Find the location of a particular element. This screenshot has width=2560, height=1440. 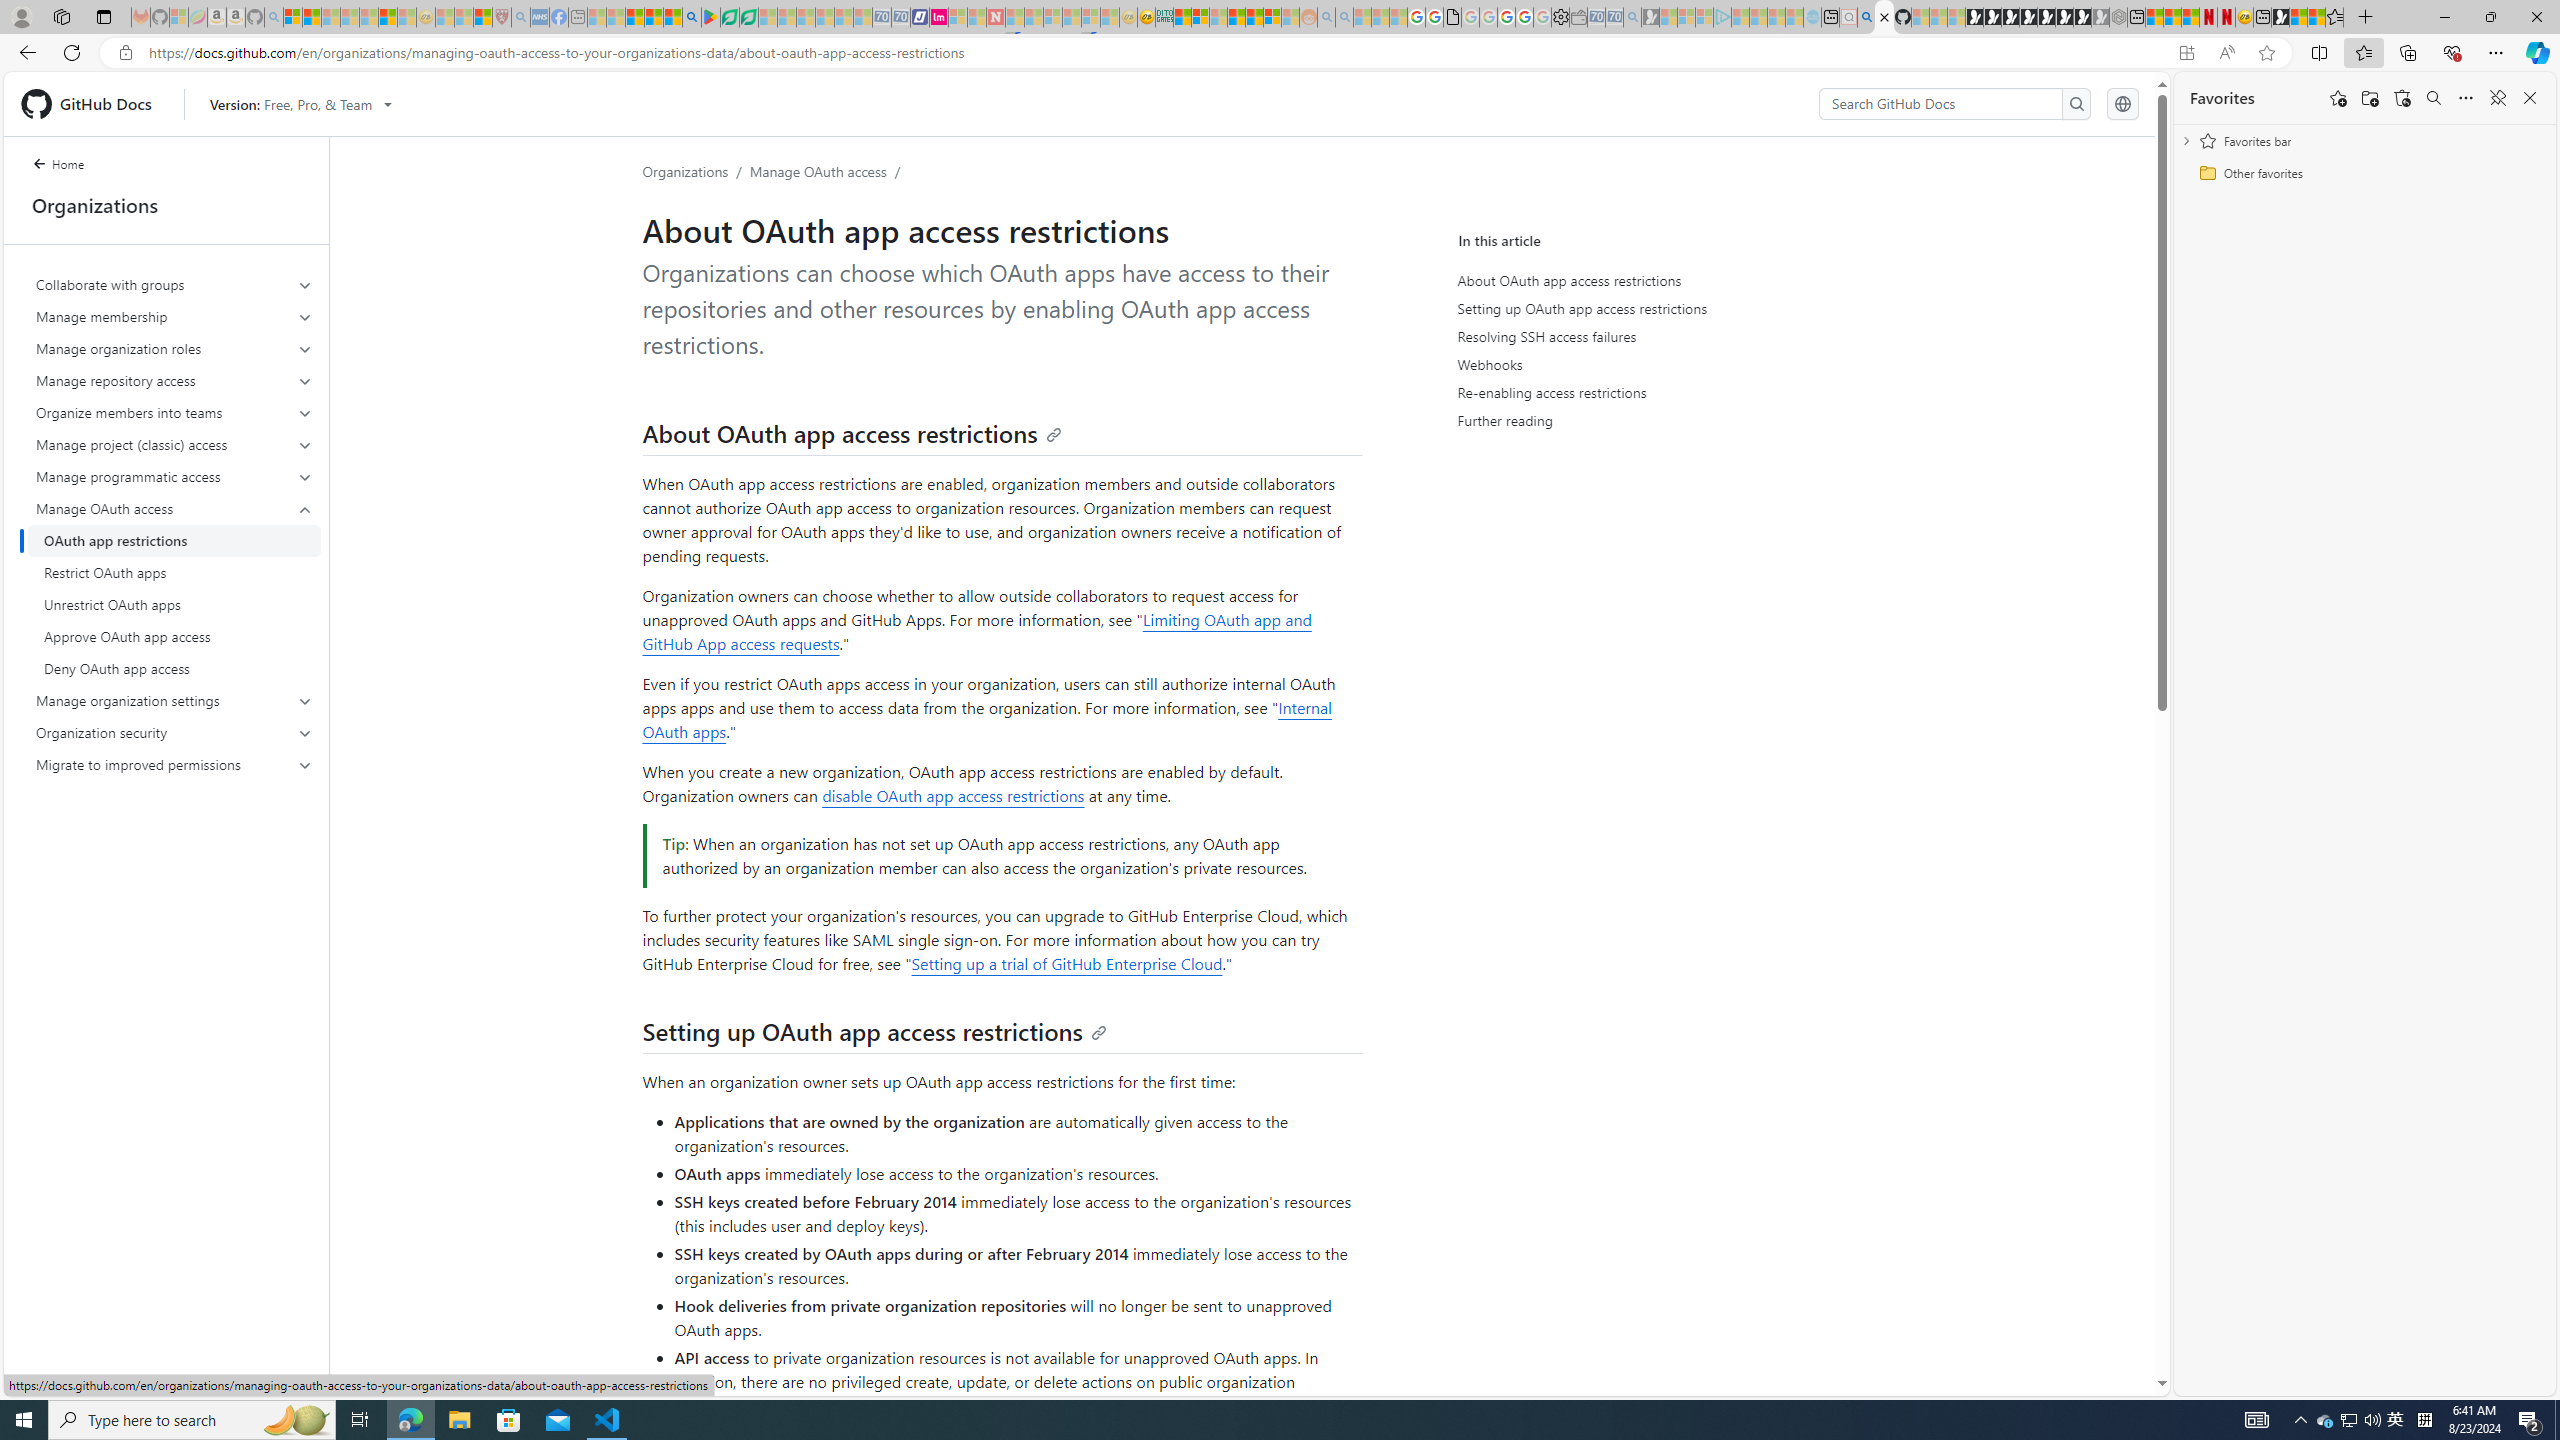

Re-enabling access restrictions is located at coordinates (1642, 392).